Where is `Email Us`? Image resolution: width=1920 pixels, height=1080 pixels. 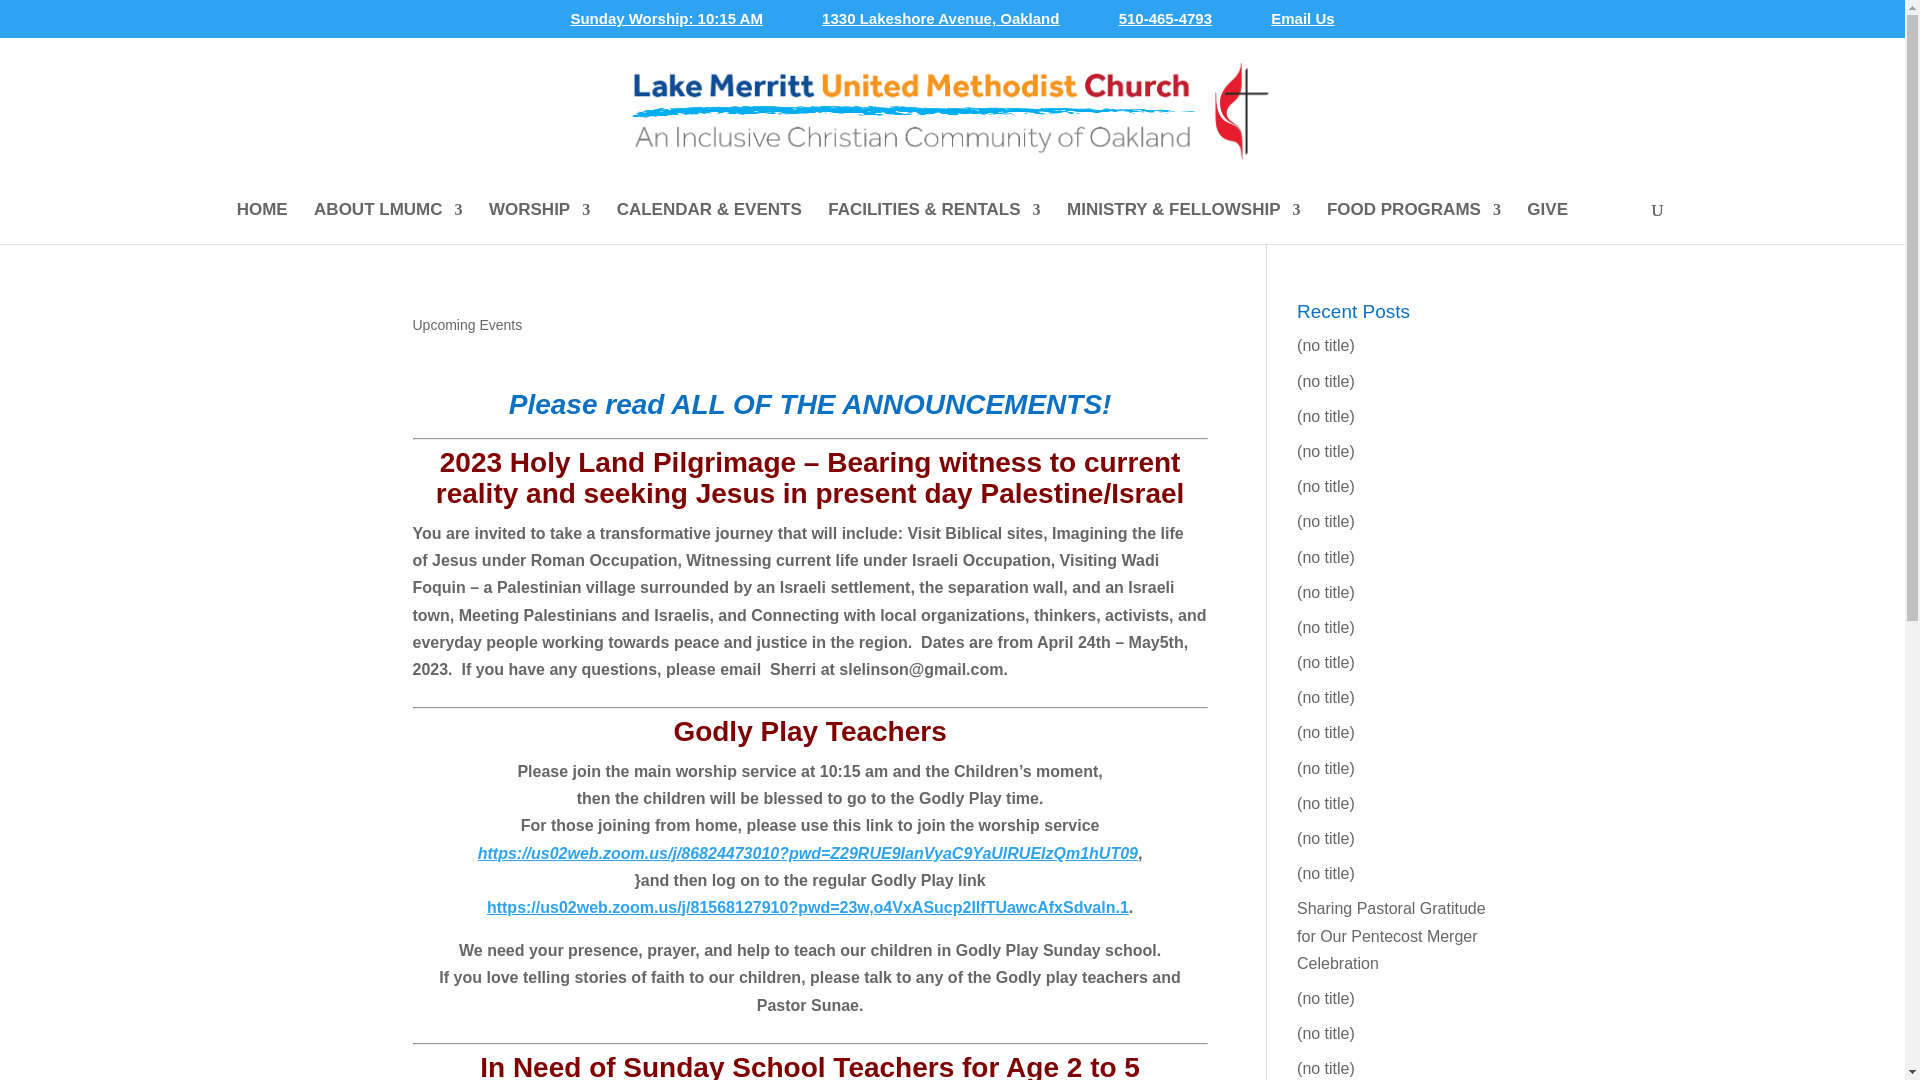 Email Us is located at coordinates (1302, 23).